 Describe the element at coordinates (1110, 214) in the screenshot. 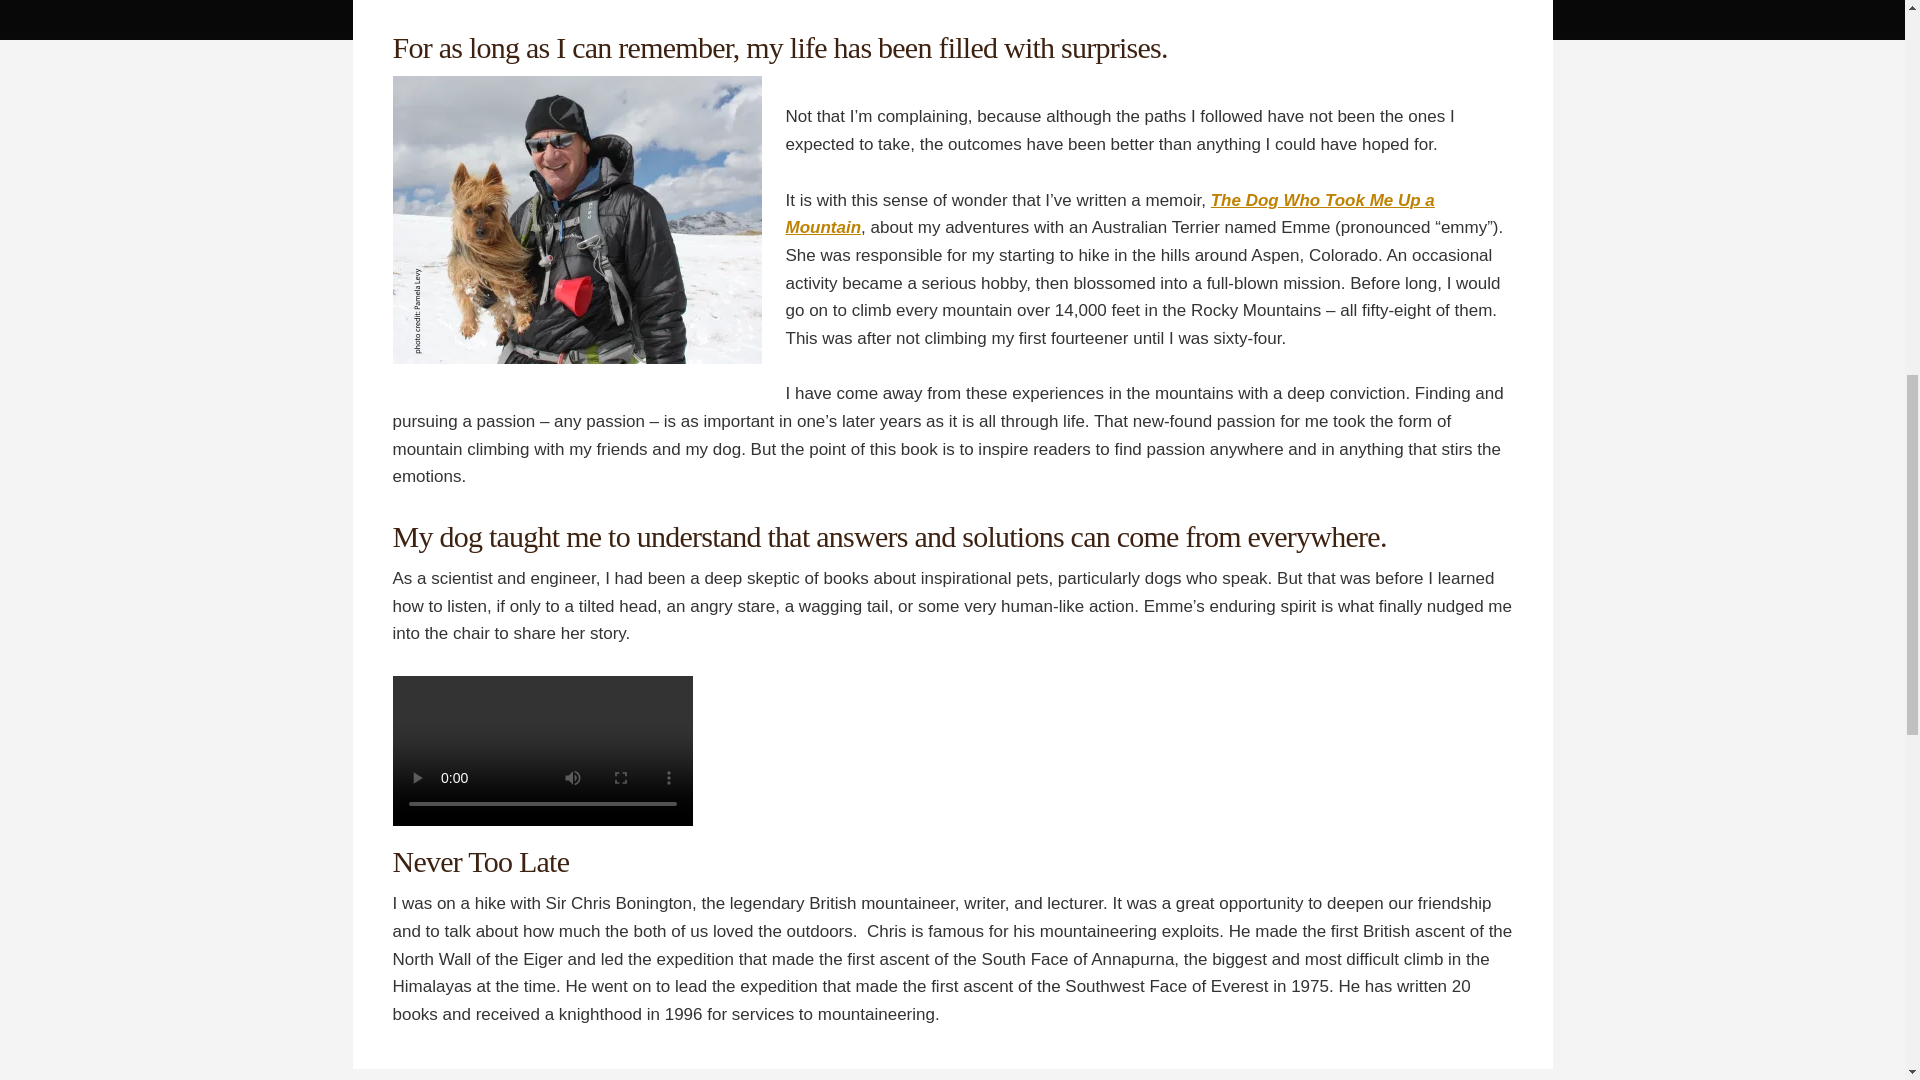

I see `The Dog Who Took Me Up a Mountain` at that location.